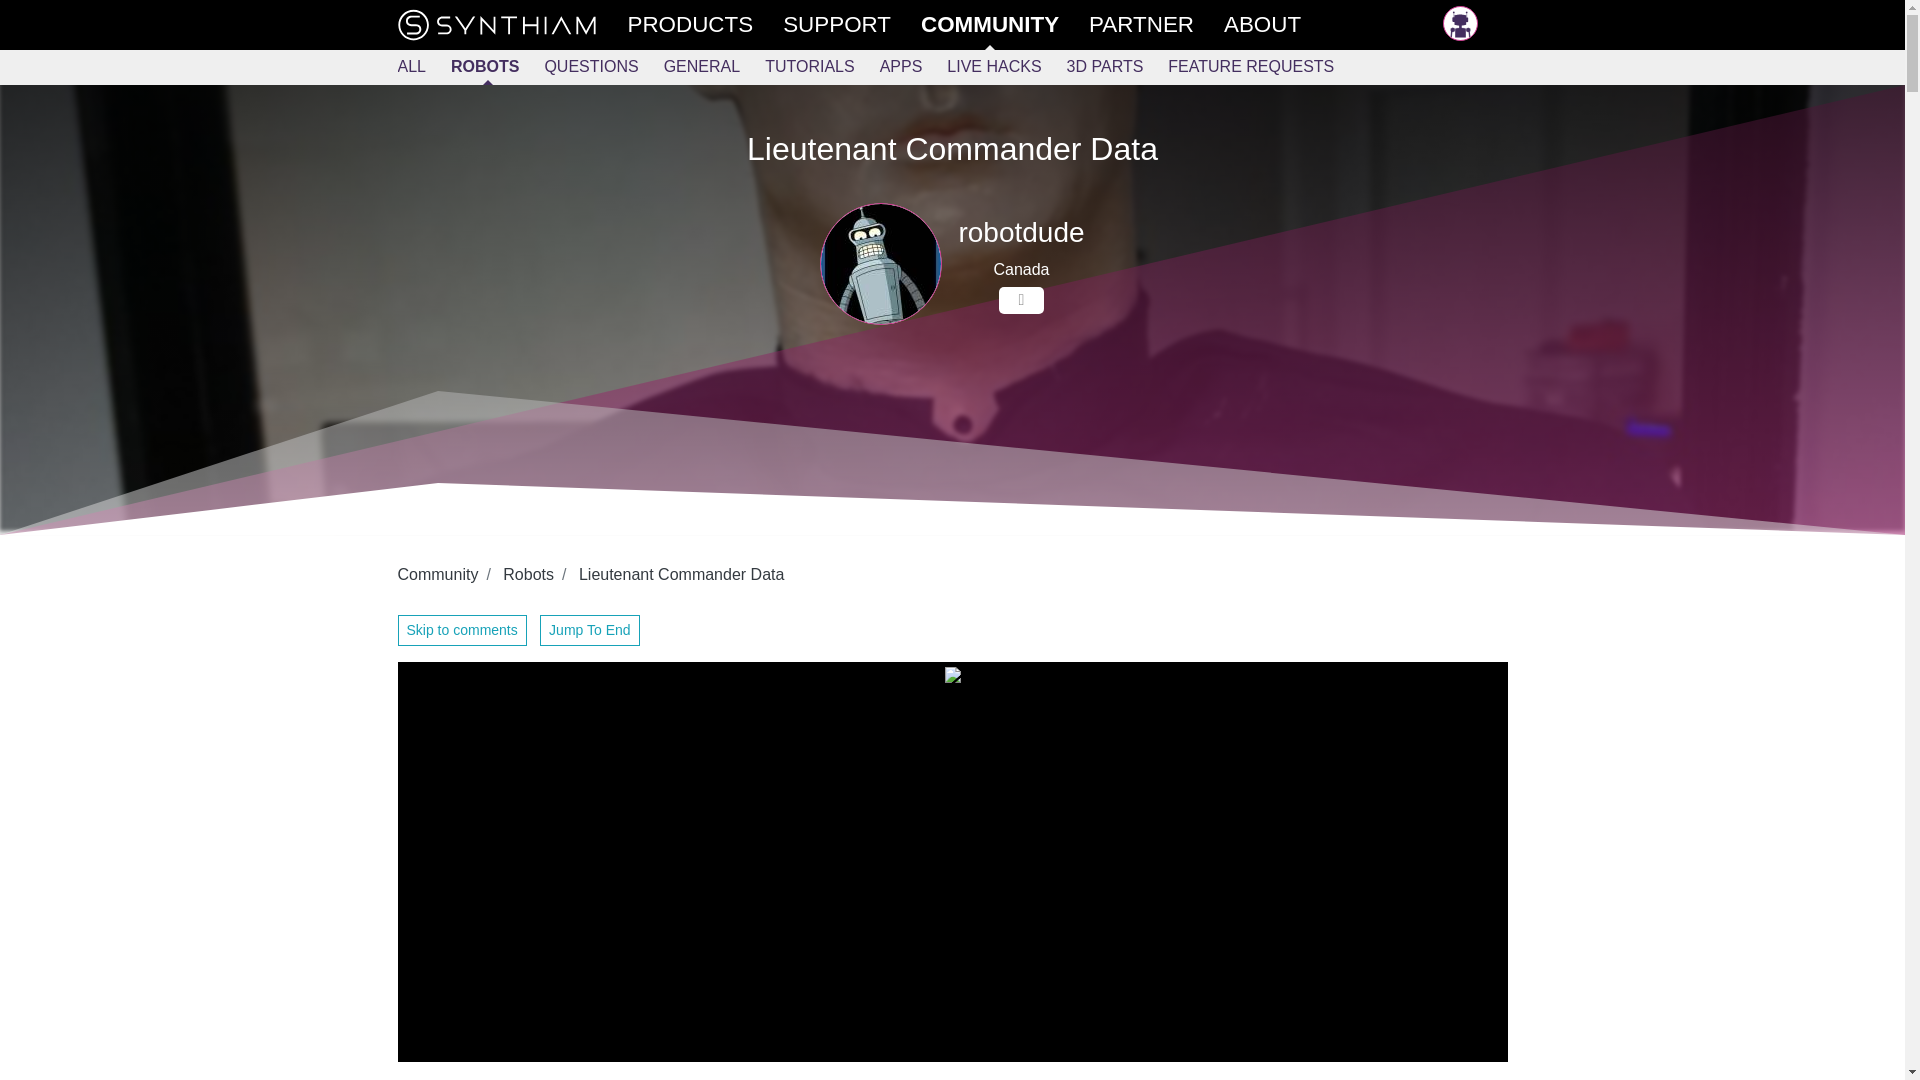 The height and width of the screenshot is (1080, 1920). Describe the element at coordinates (602, 67) in the screenshot. I see `QUESTIONS` at that location.